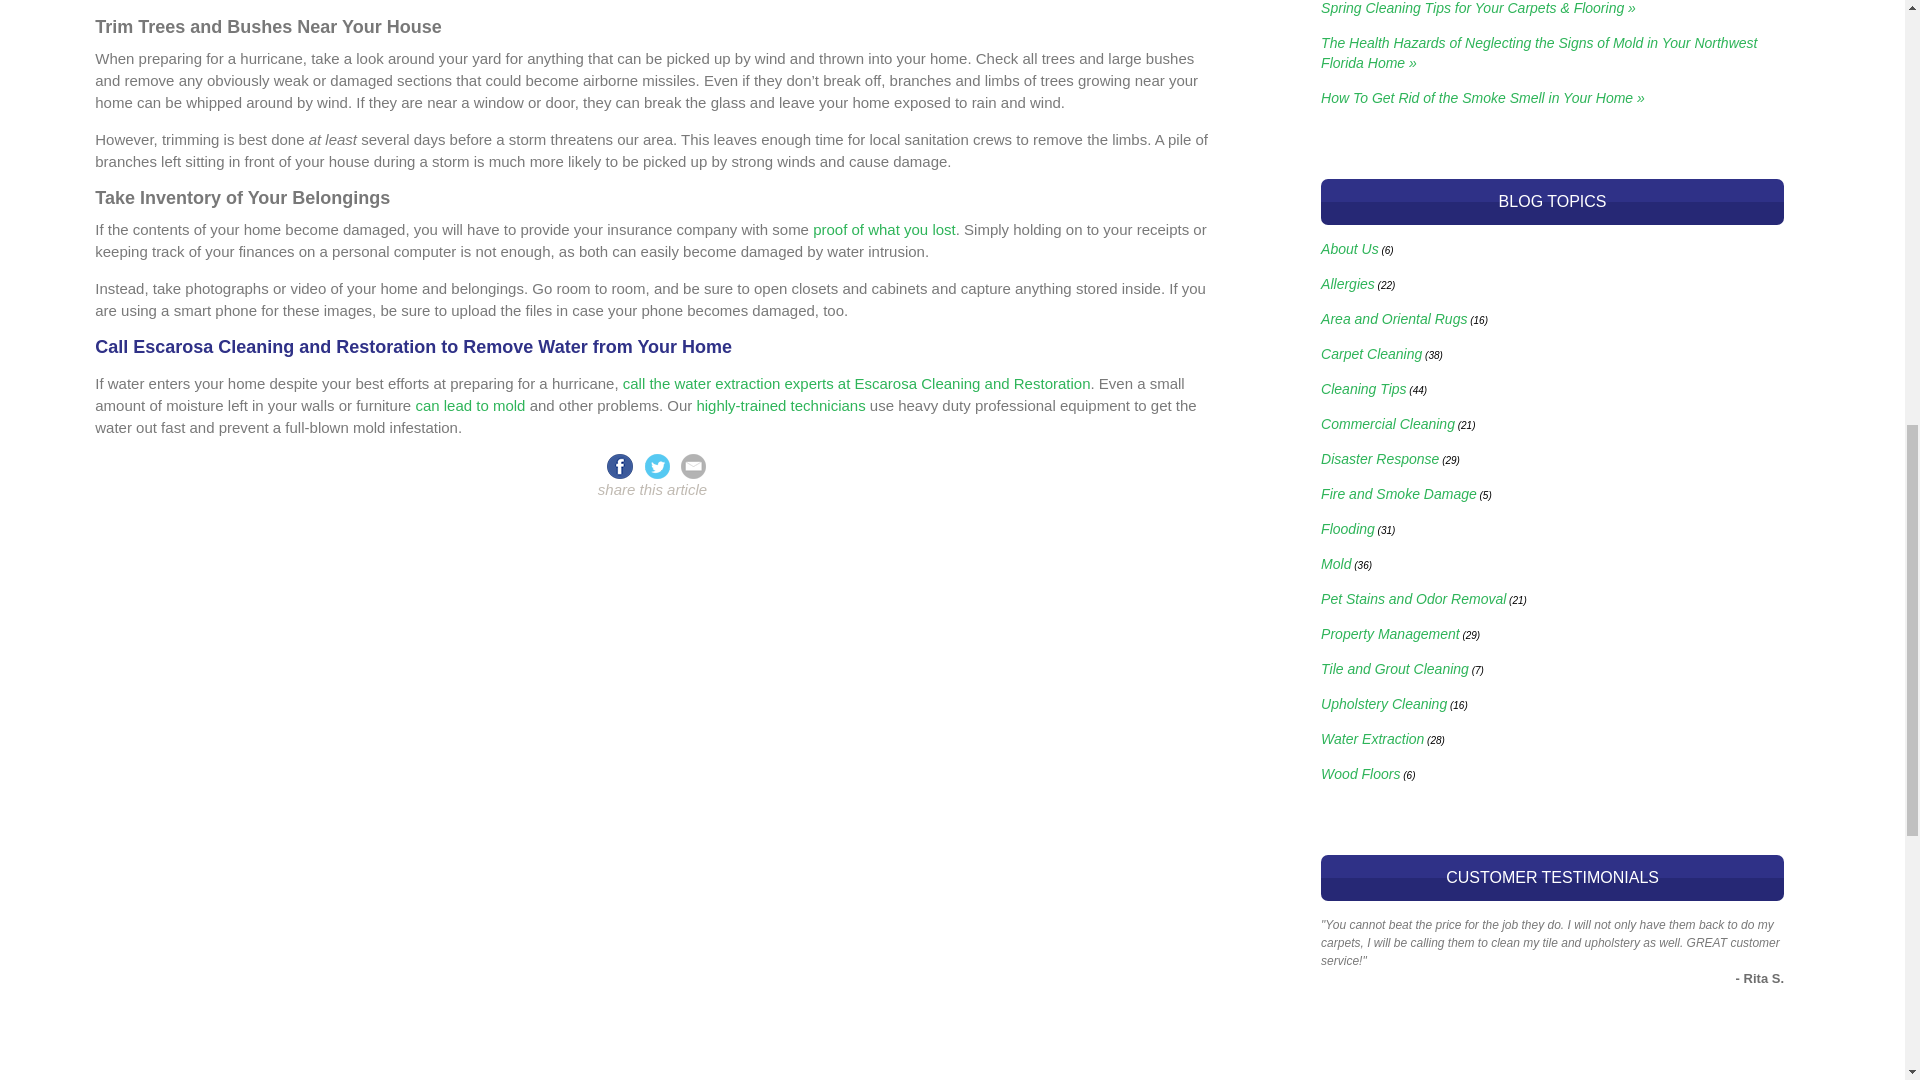  What do you see at coordinates (694, 464) in the screenshot?
I see `Share by Email` at bounding box center [694, 464].